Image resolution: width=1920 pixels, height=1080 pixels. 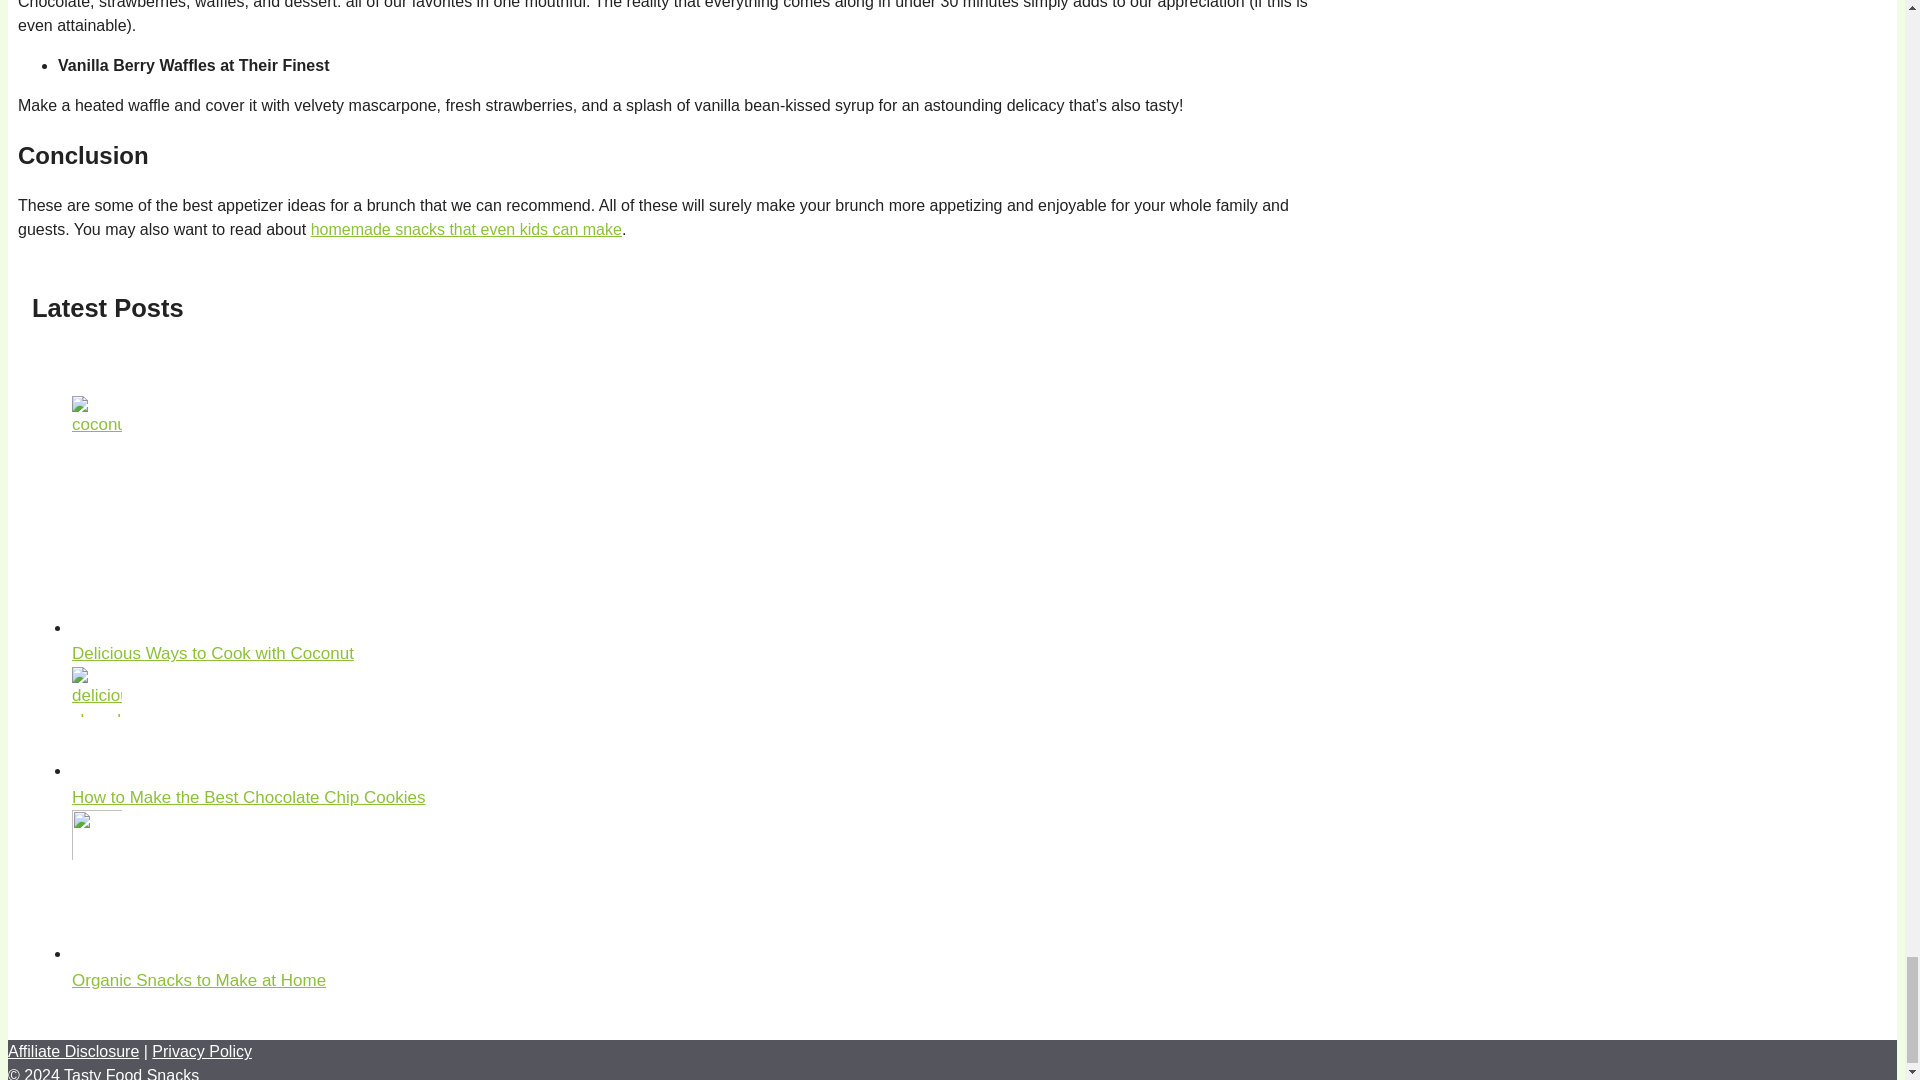 What do you see at coordinates (72, 1051) in the screenshot?
I see `Affiliate Disclosure` at bounding box center [72, 1051].